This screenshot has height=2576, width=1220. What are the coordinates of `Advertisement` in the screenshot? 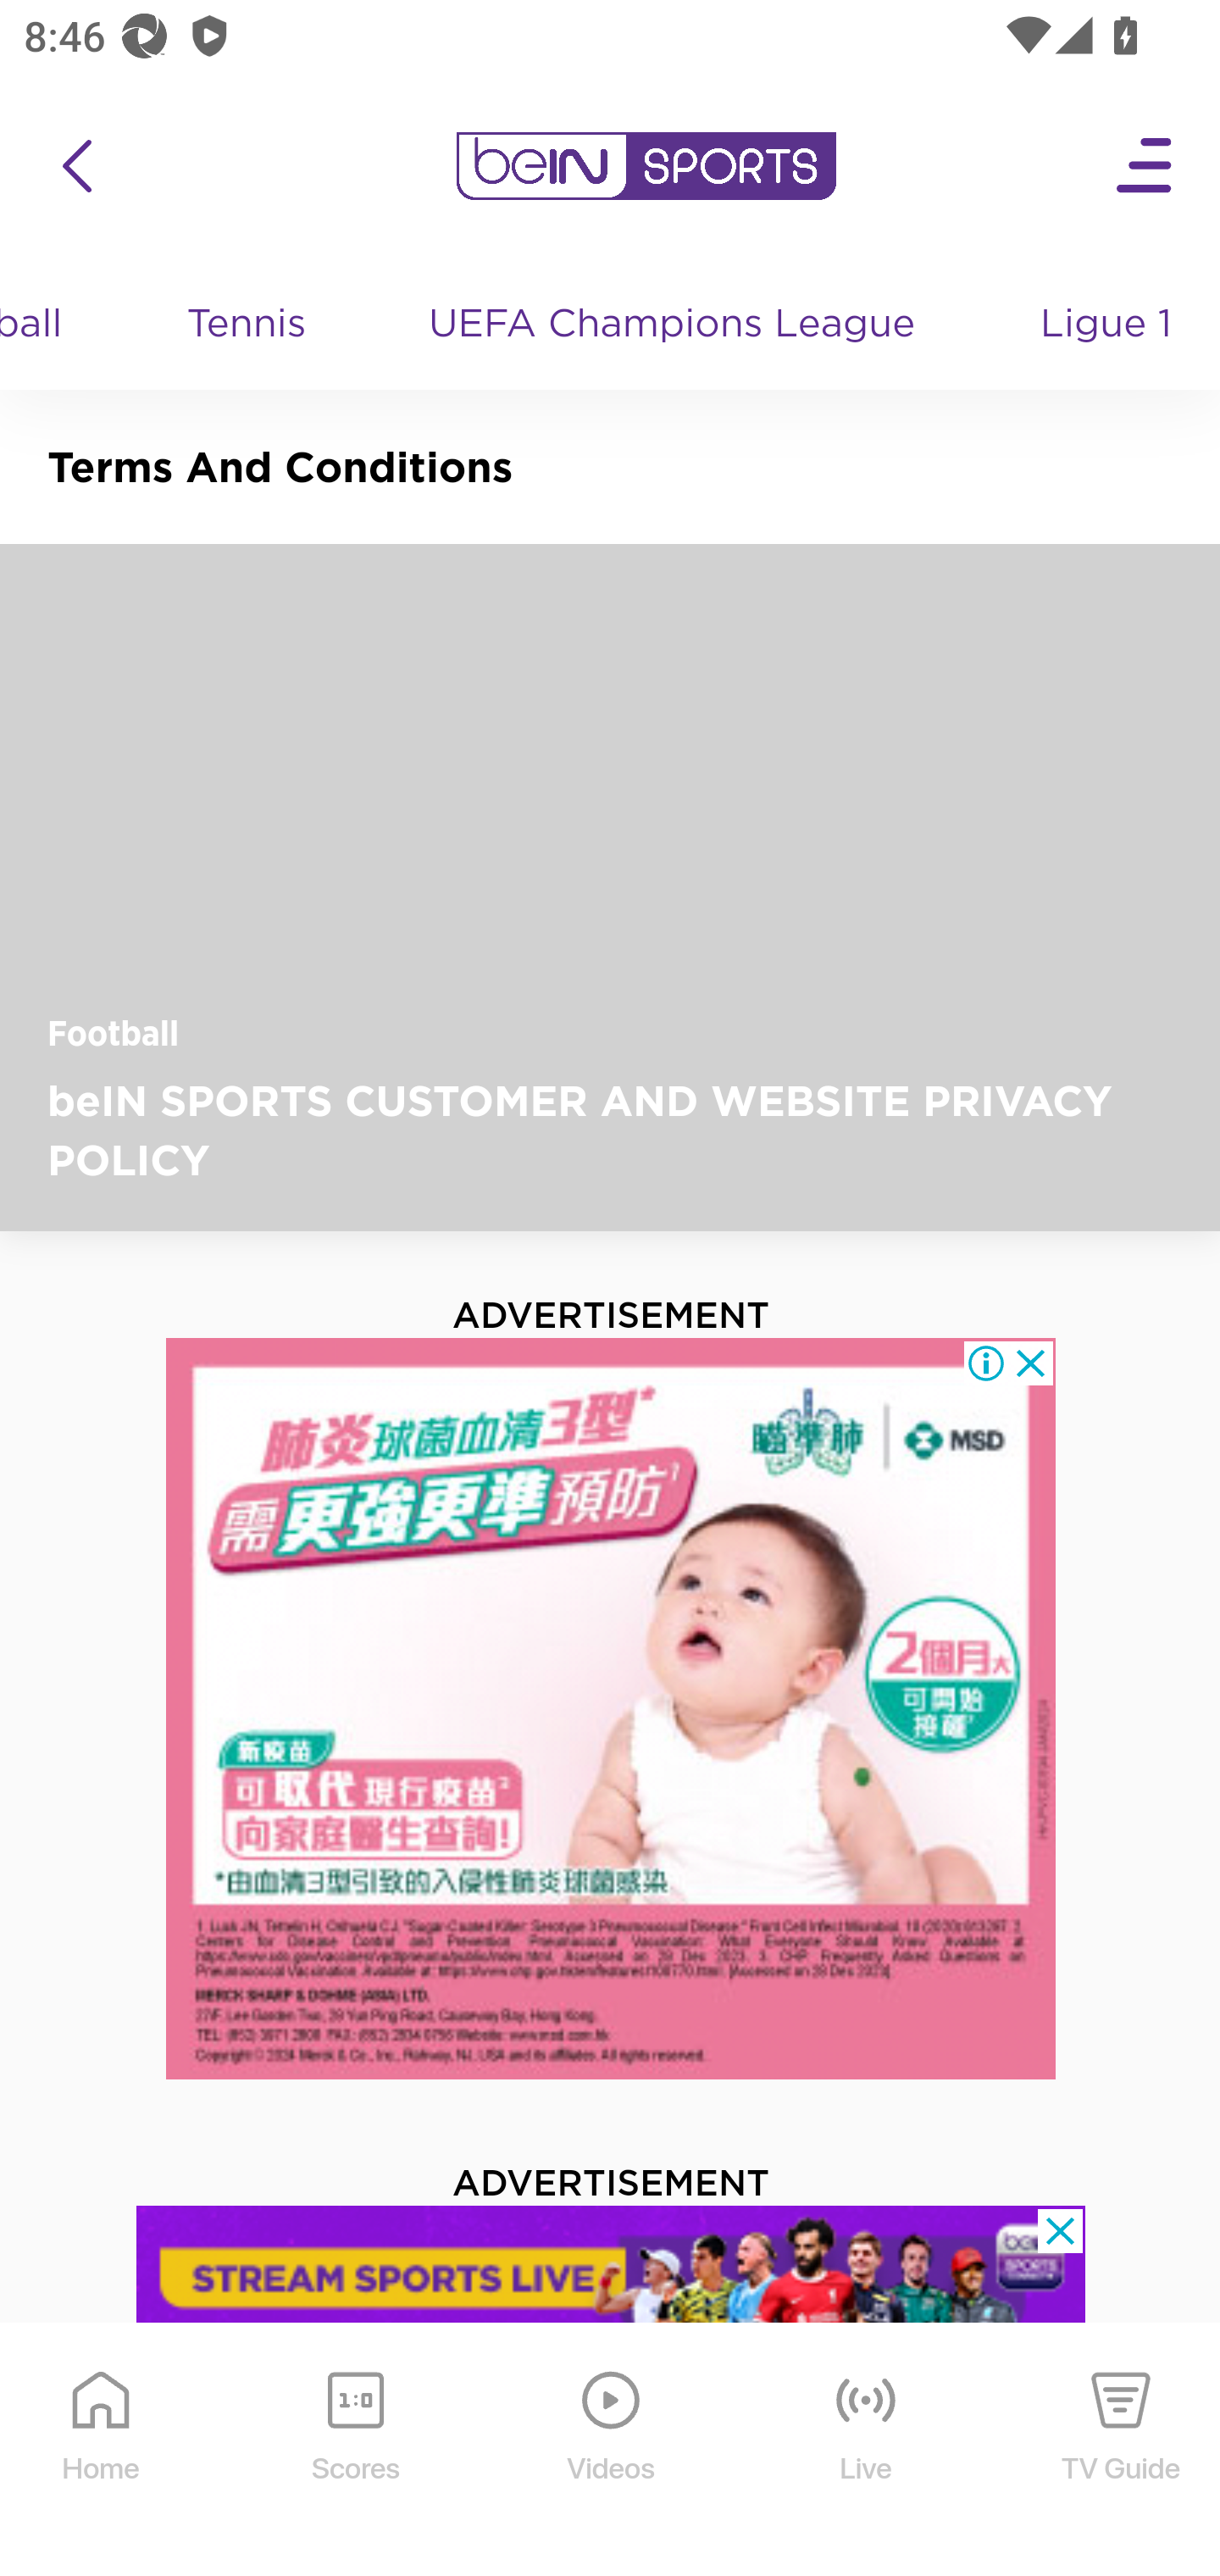 It's located at (612, 1708).